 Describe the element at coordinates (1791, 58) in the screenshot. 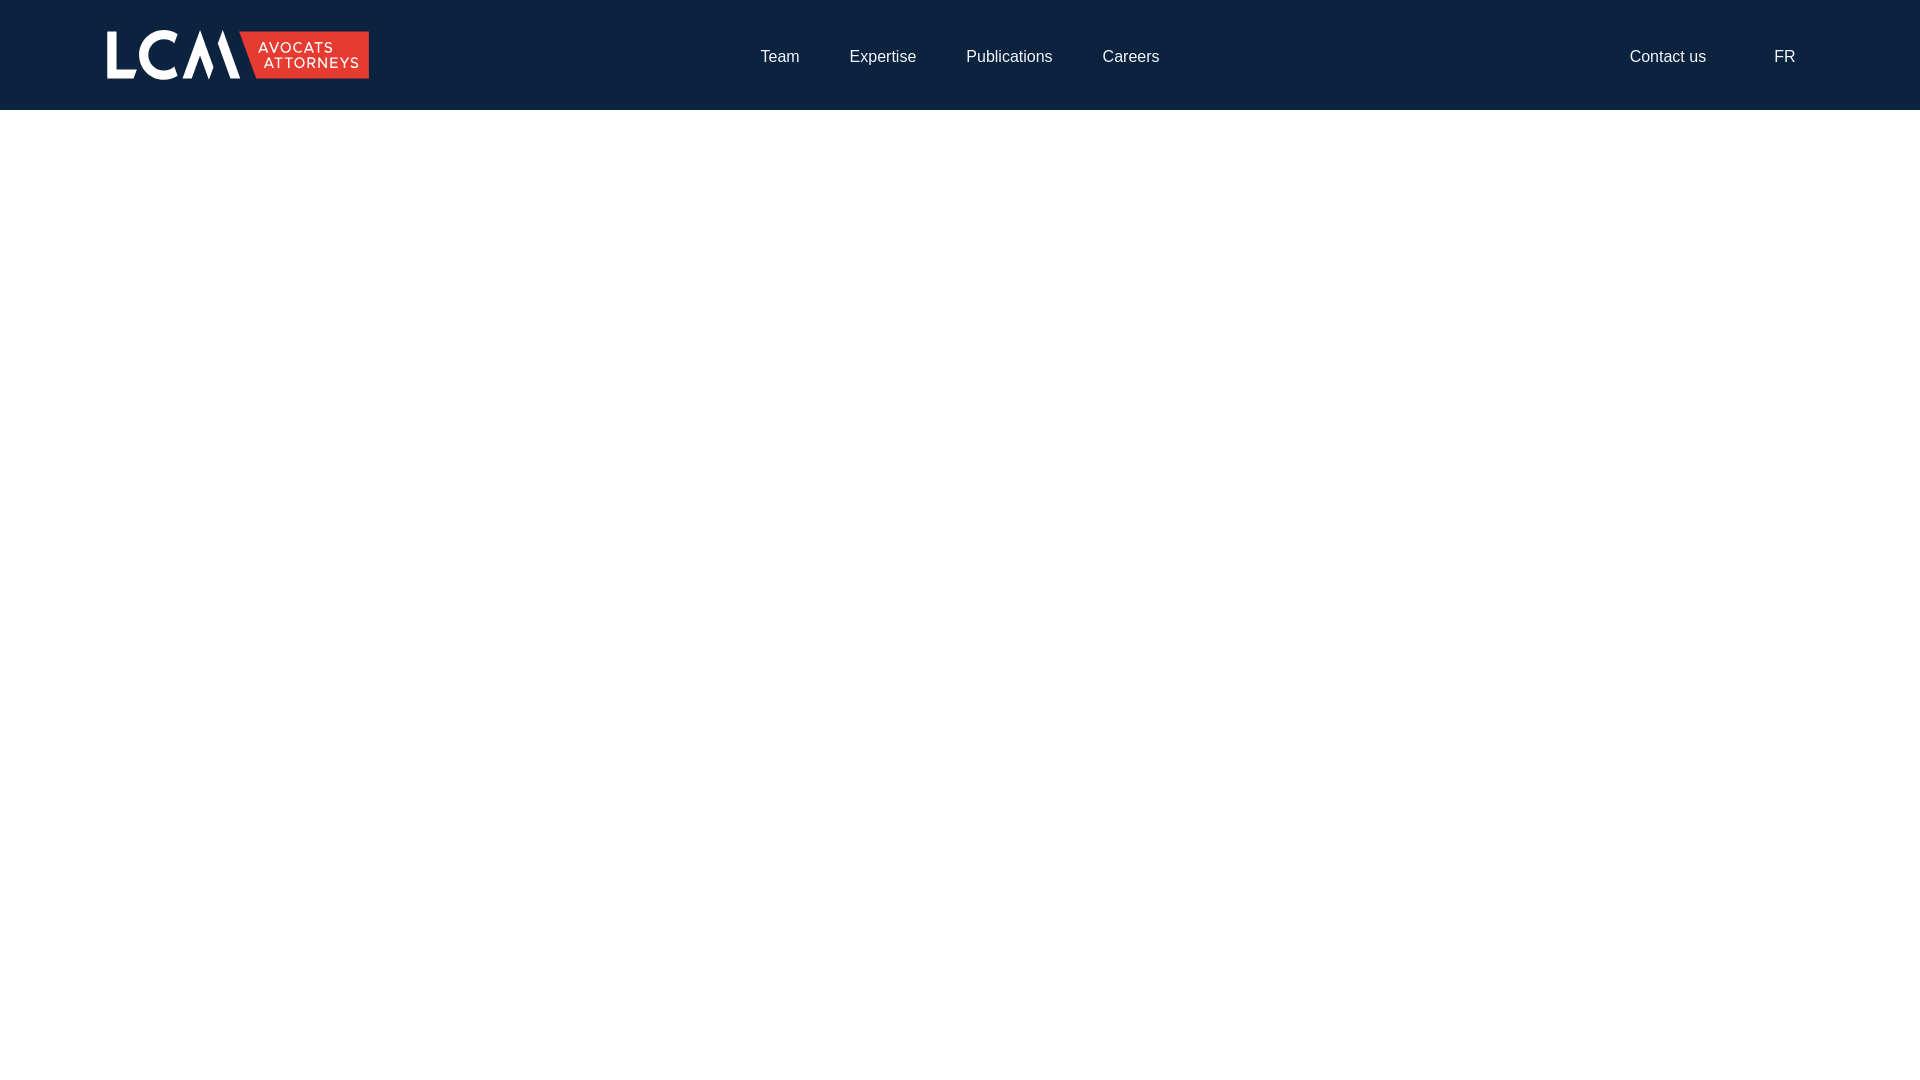

I see `FR` at that location.